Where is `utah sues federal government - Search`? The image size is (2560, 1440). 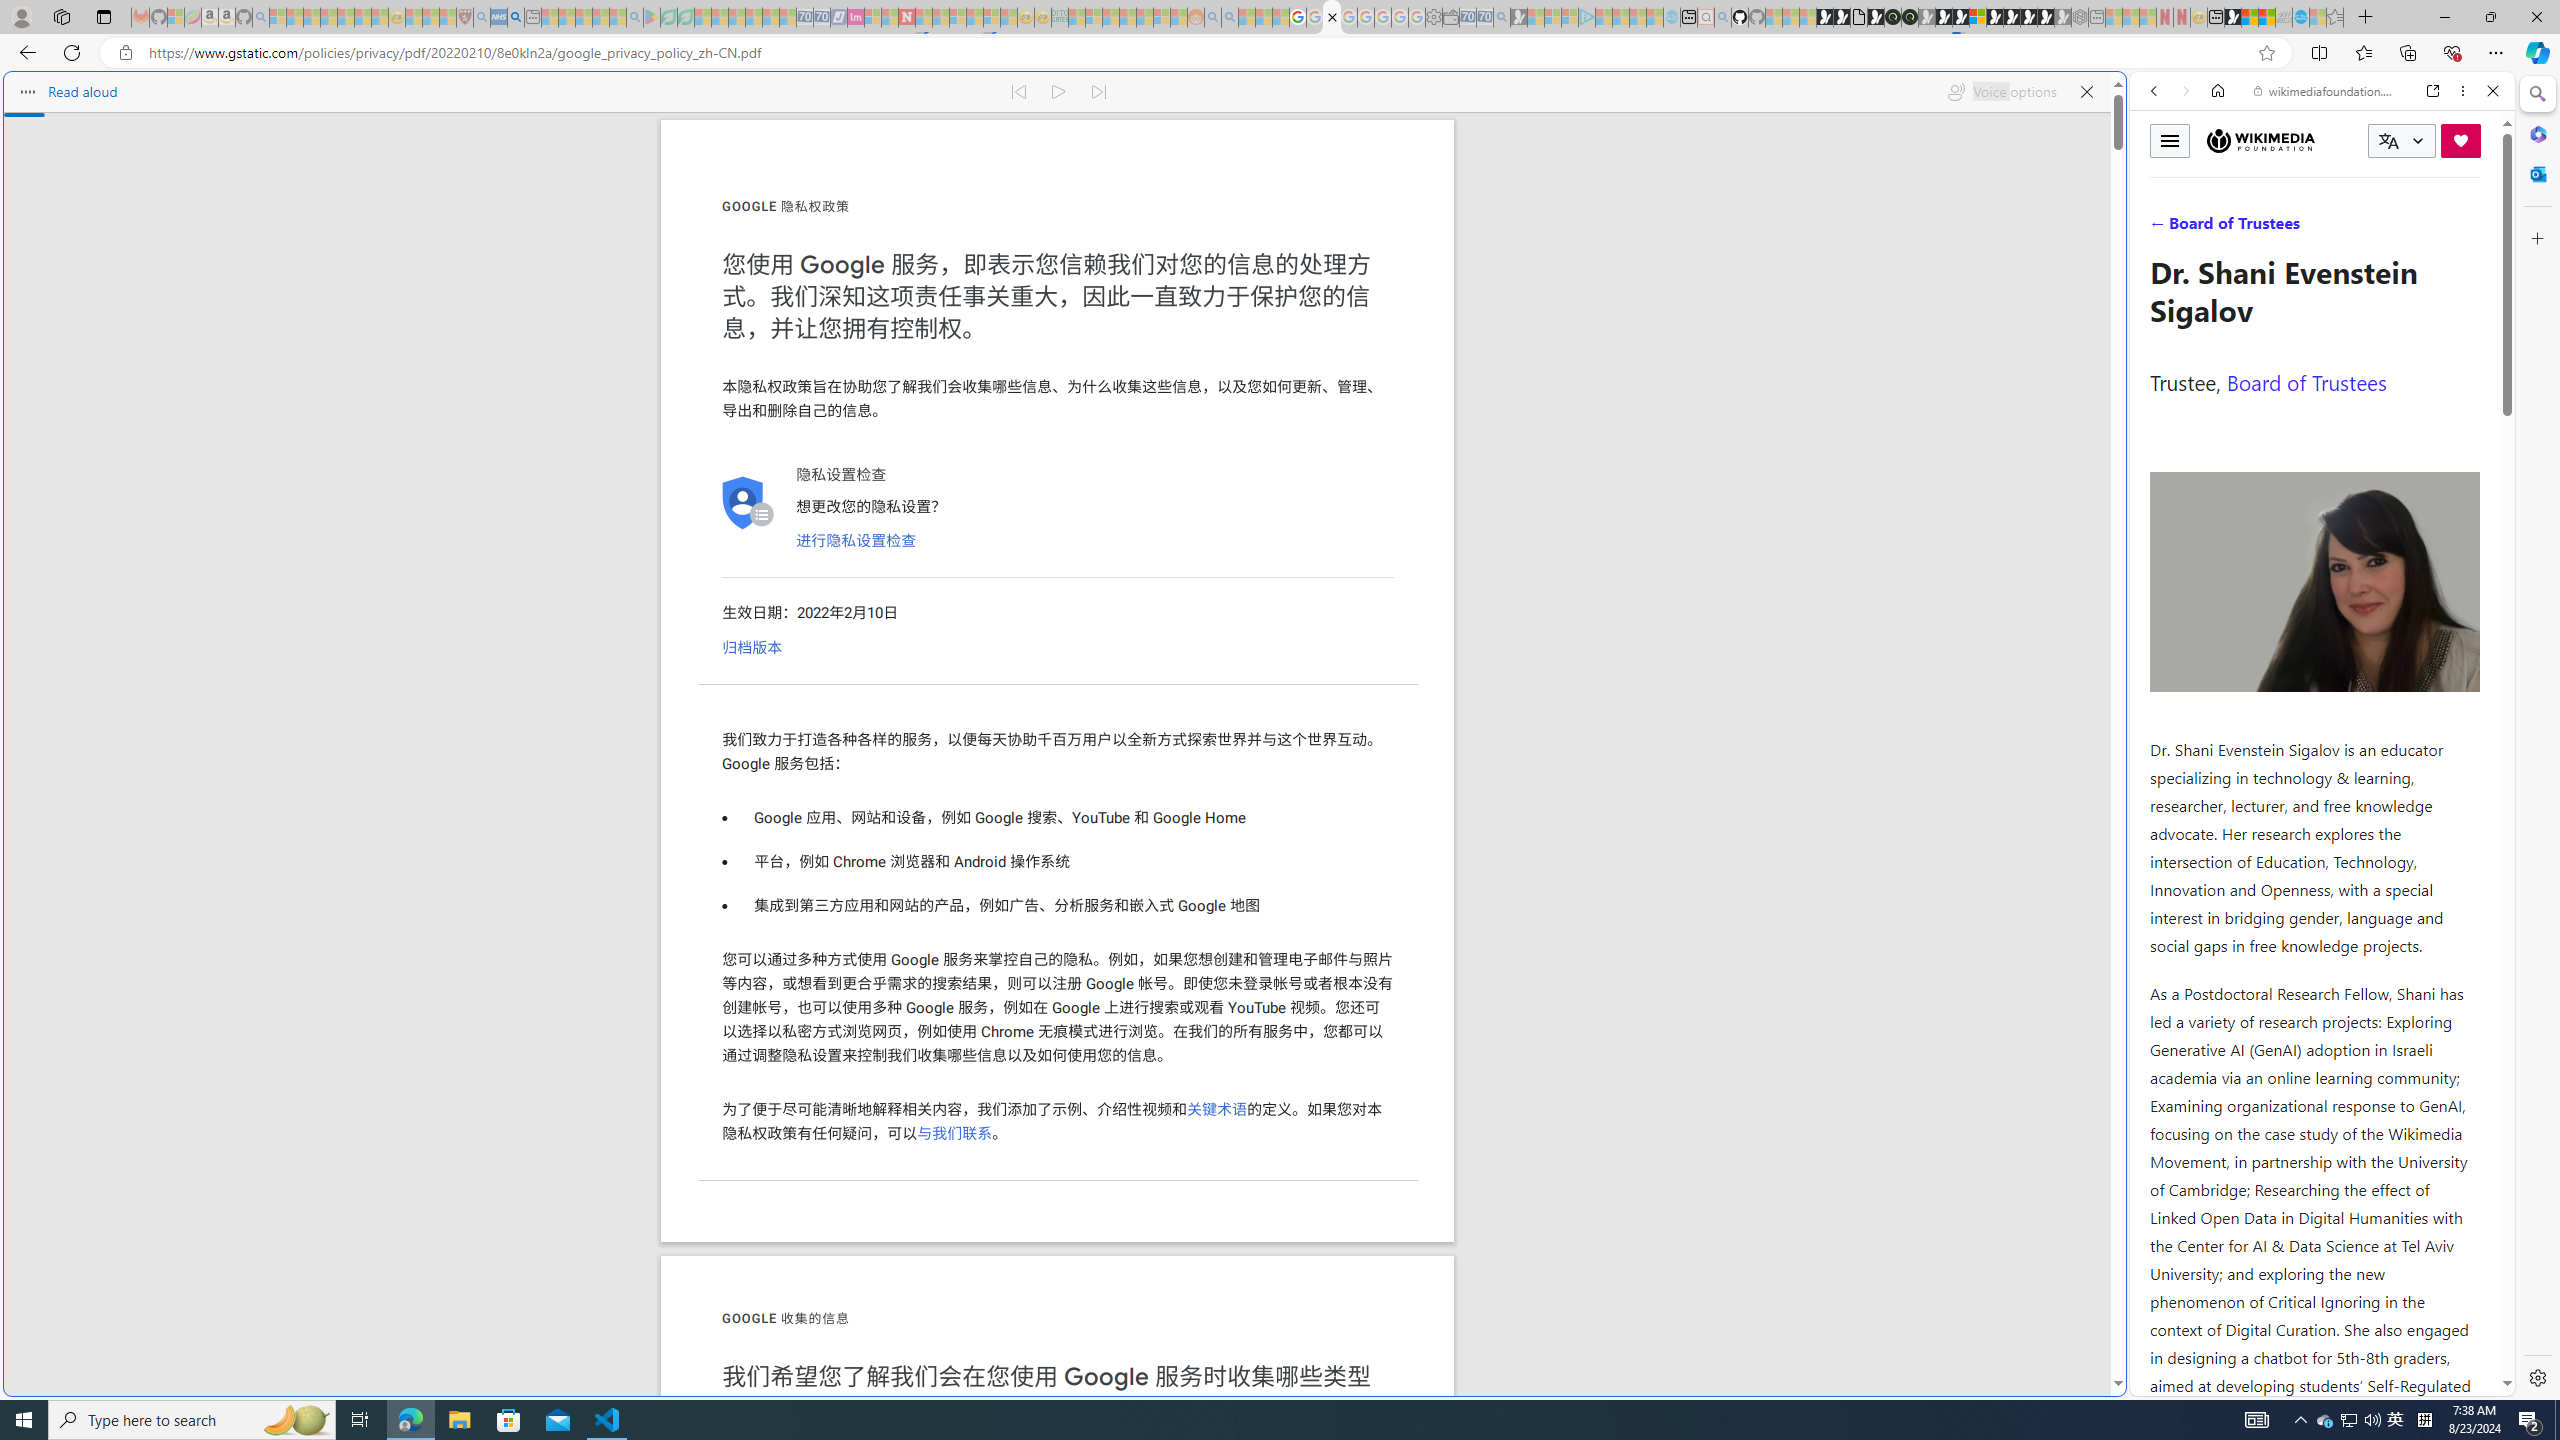
utah sues federal government - Search is located at coordinates (1622, 684).